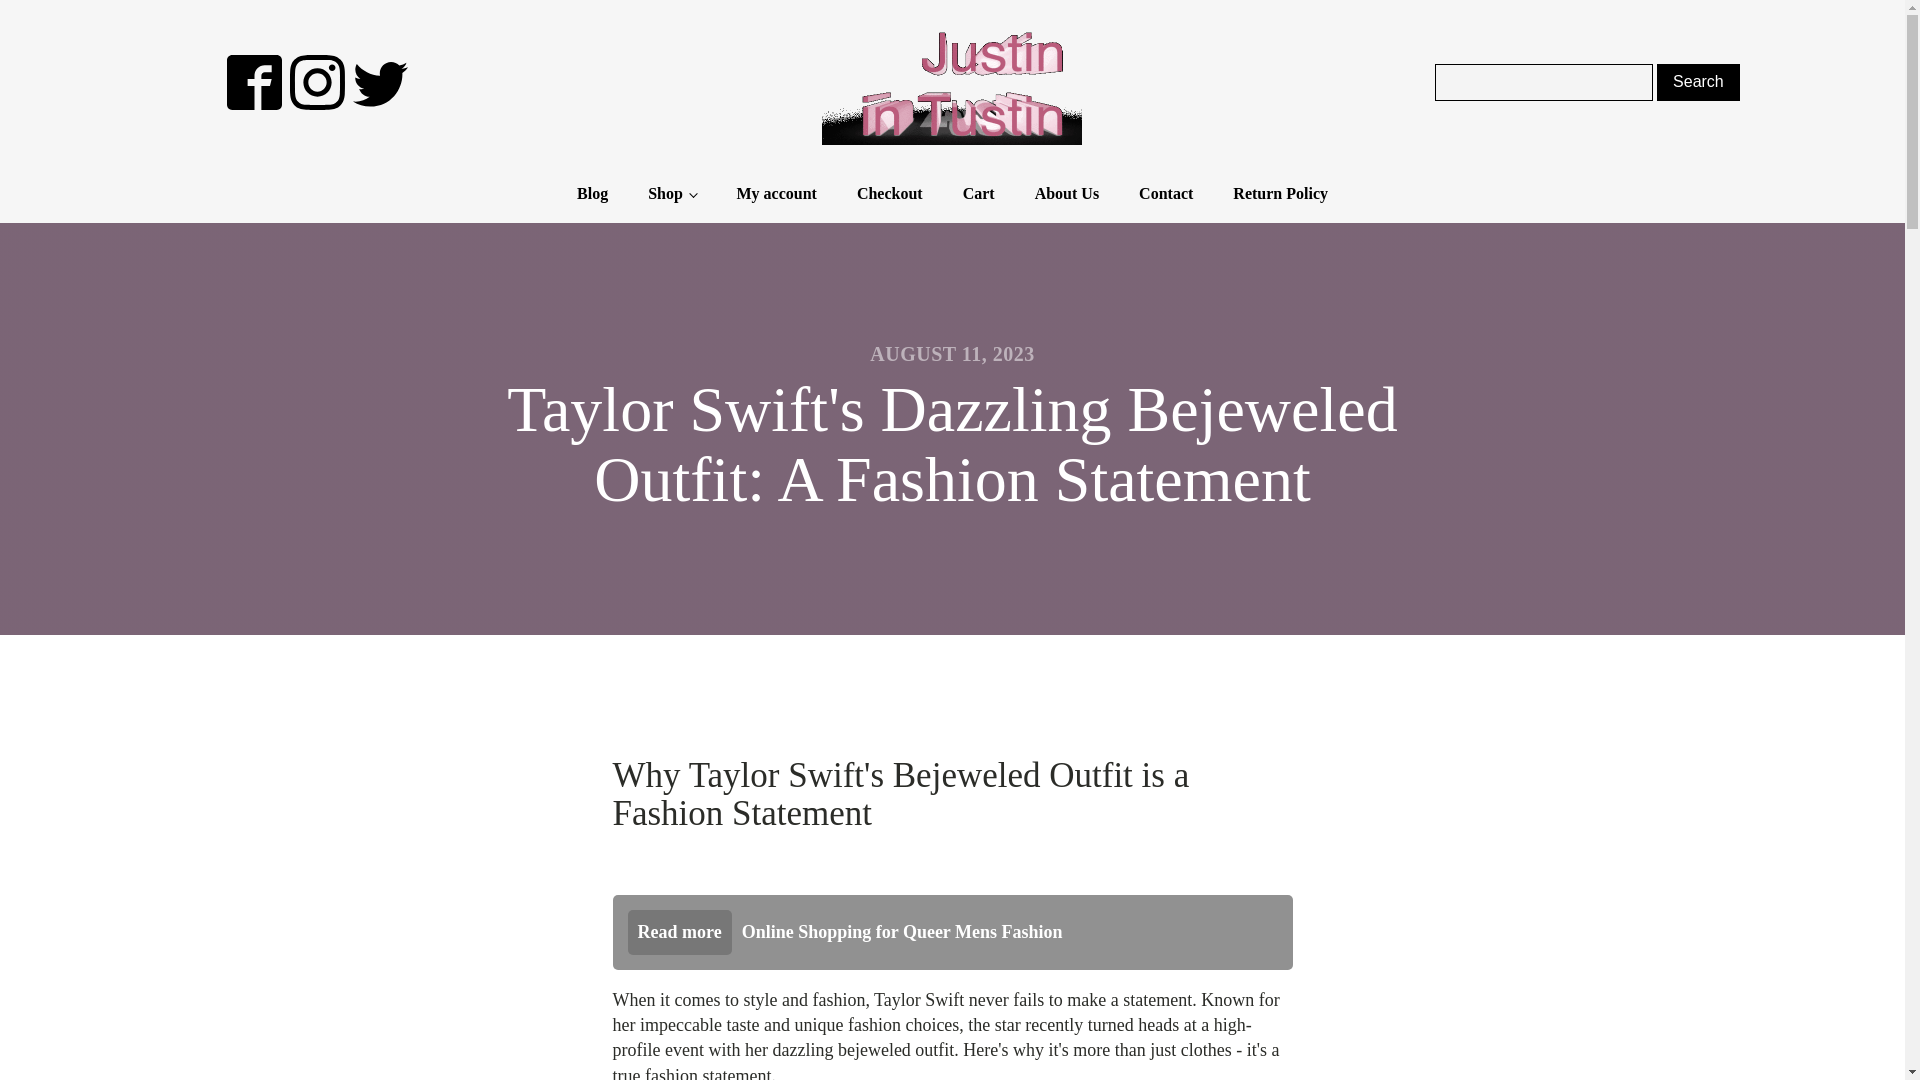 The image size is (1920, 1080). I want to click on Checkout, so click(890, 194).